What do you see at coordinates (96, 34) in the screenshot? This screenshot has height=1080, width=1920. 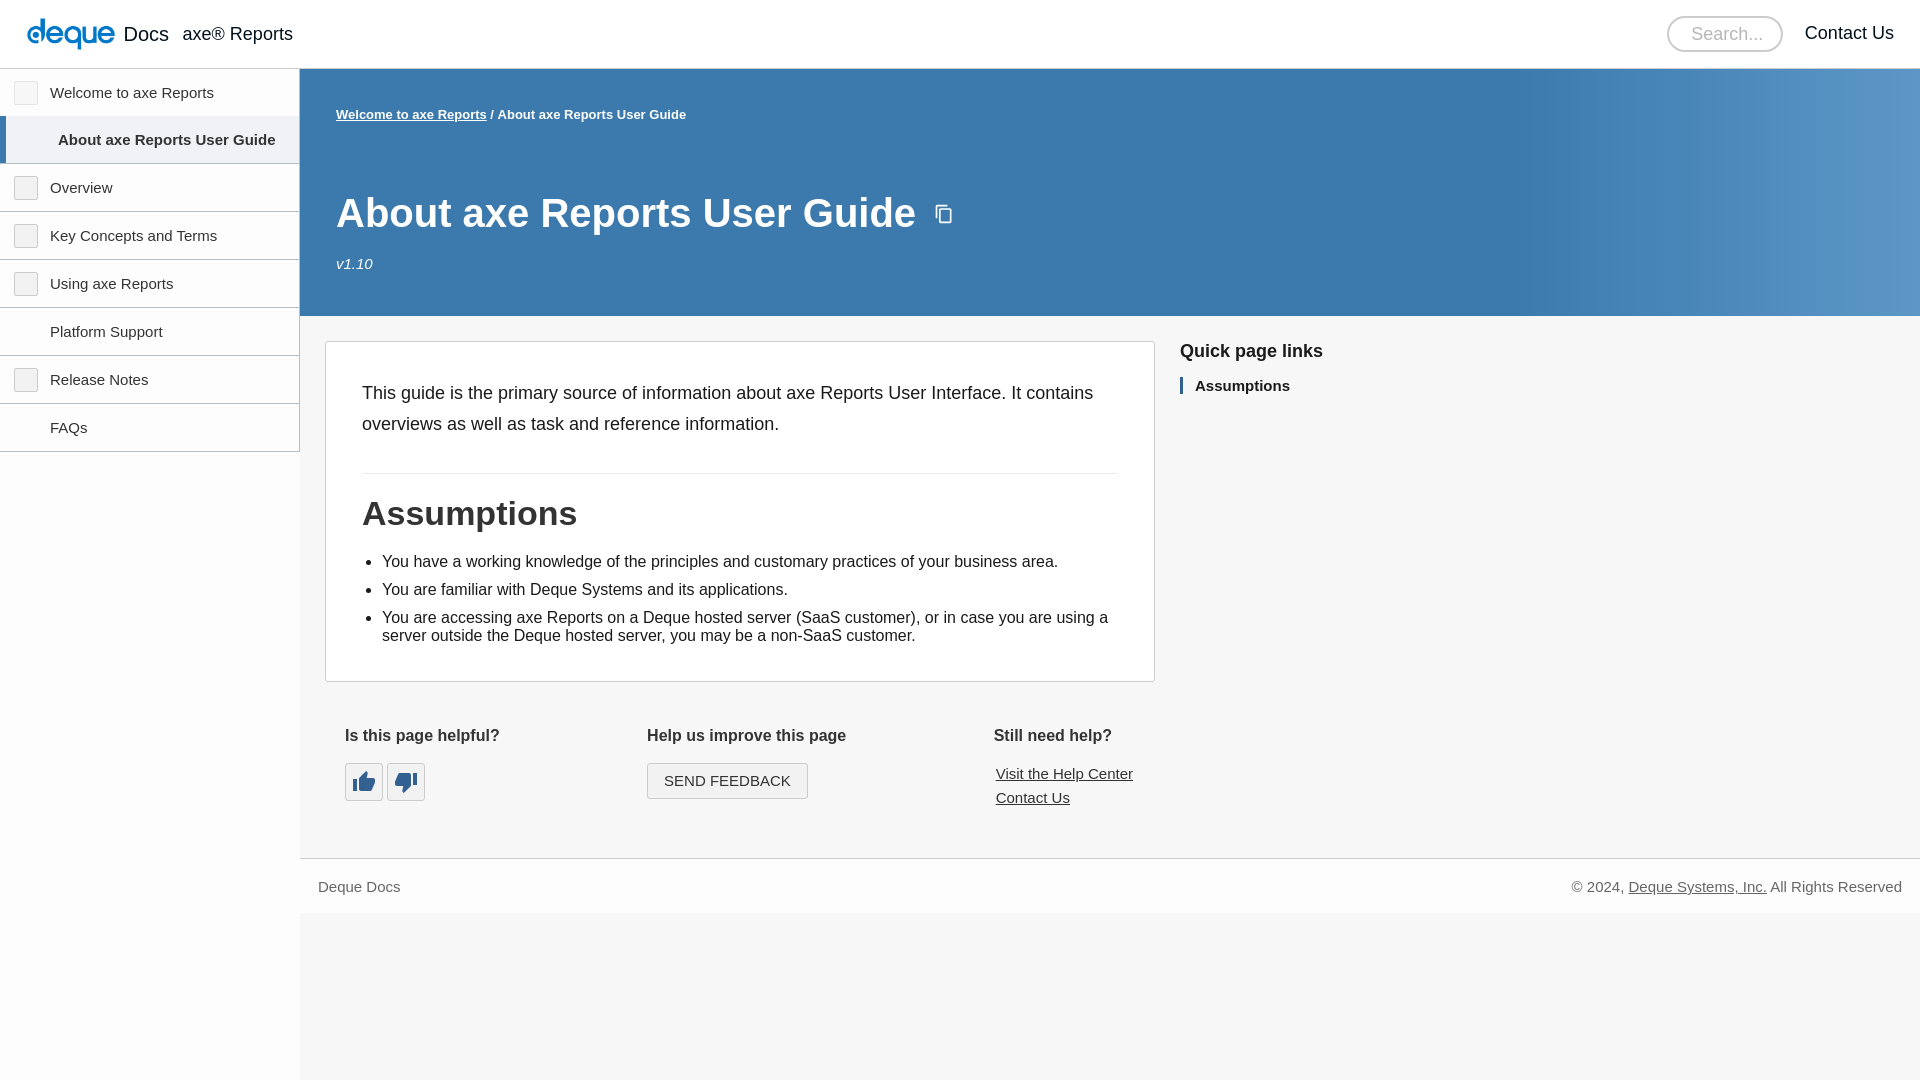 I see `Docs` at bounding box center [96, 34].